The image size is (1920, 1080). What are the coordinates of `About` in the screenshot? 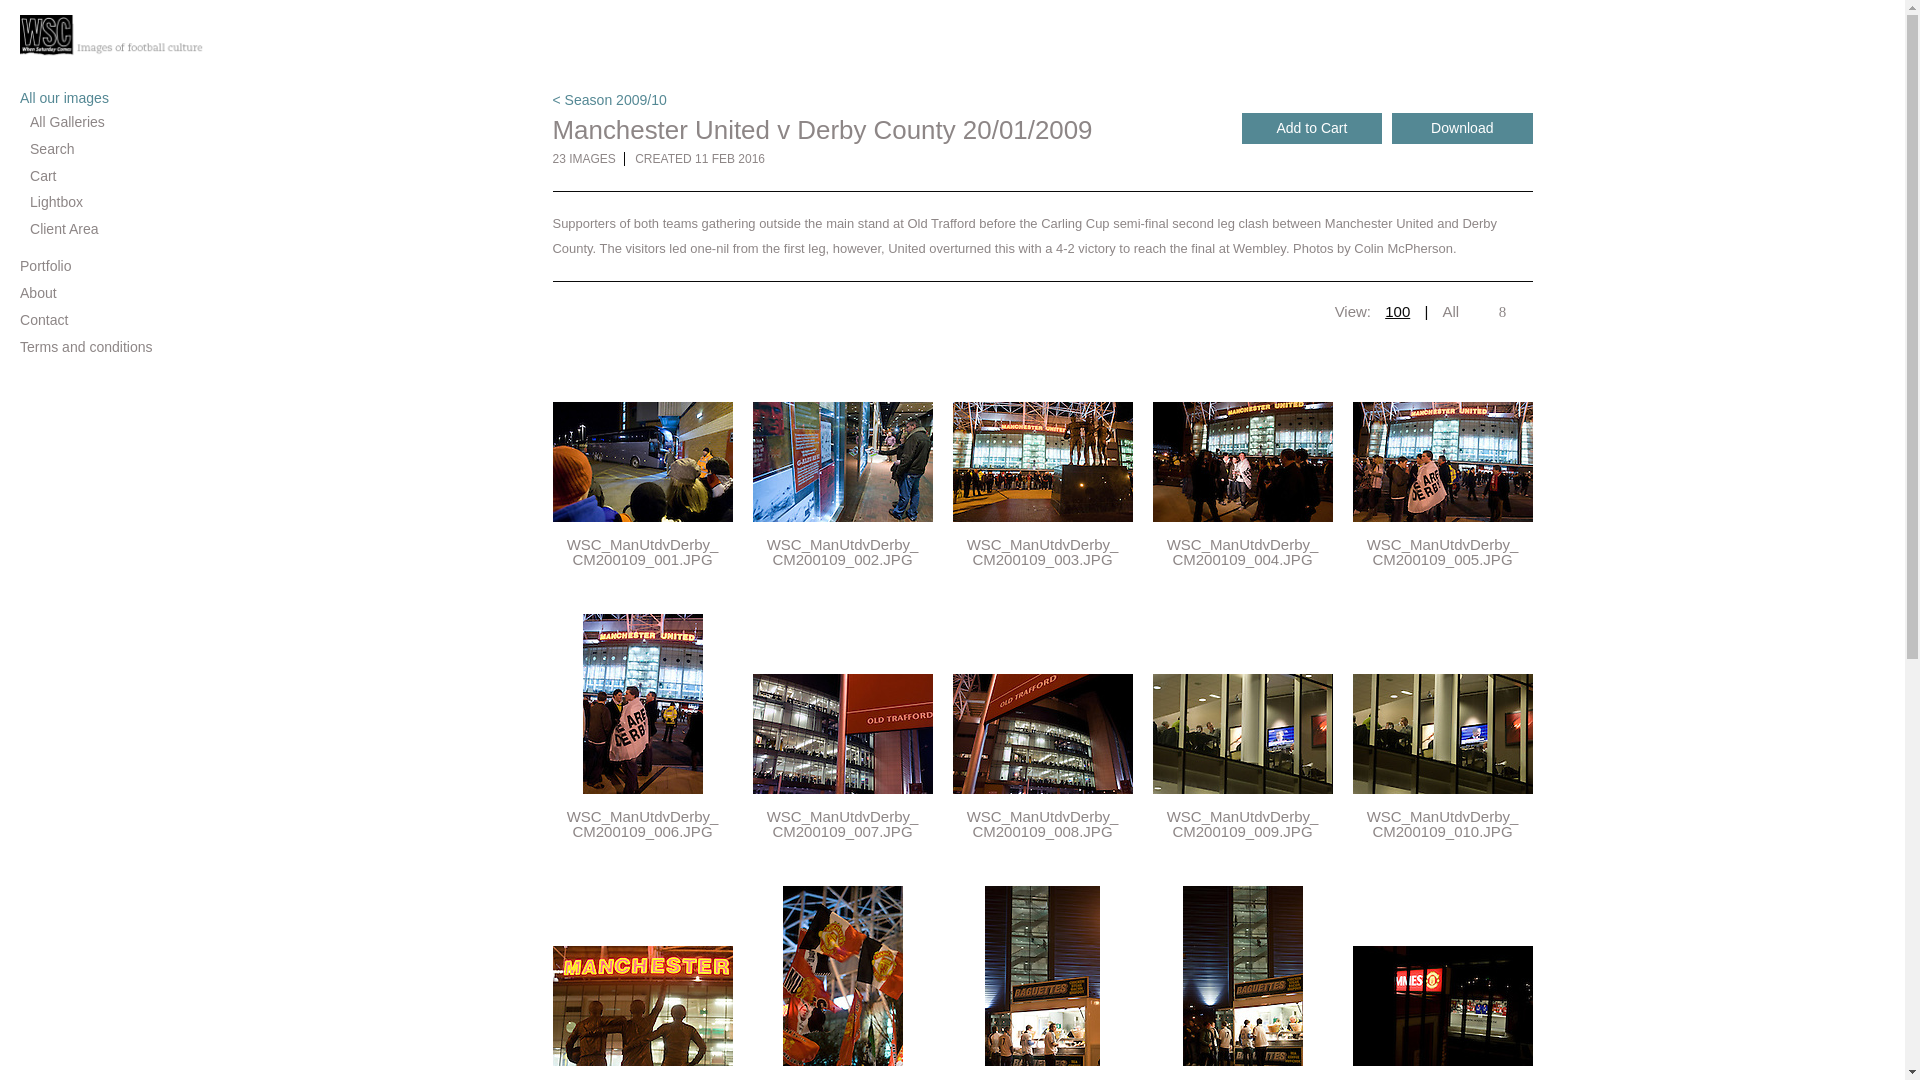 It's located at (100, 294).